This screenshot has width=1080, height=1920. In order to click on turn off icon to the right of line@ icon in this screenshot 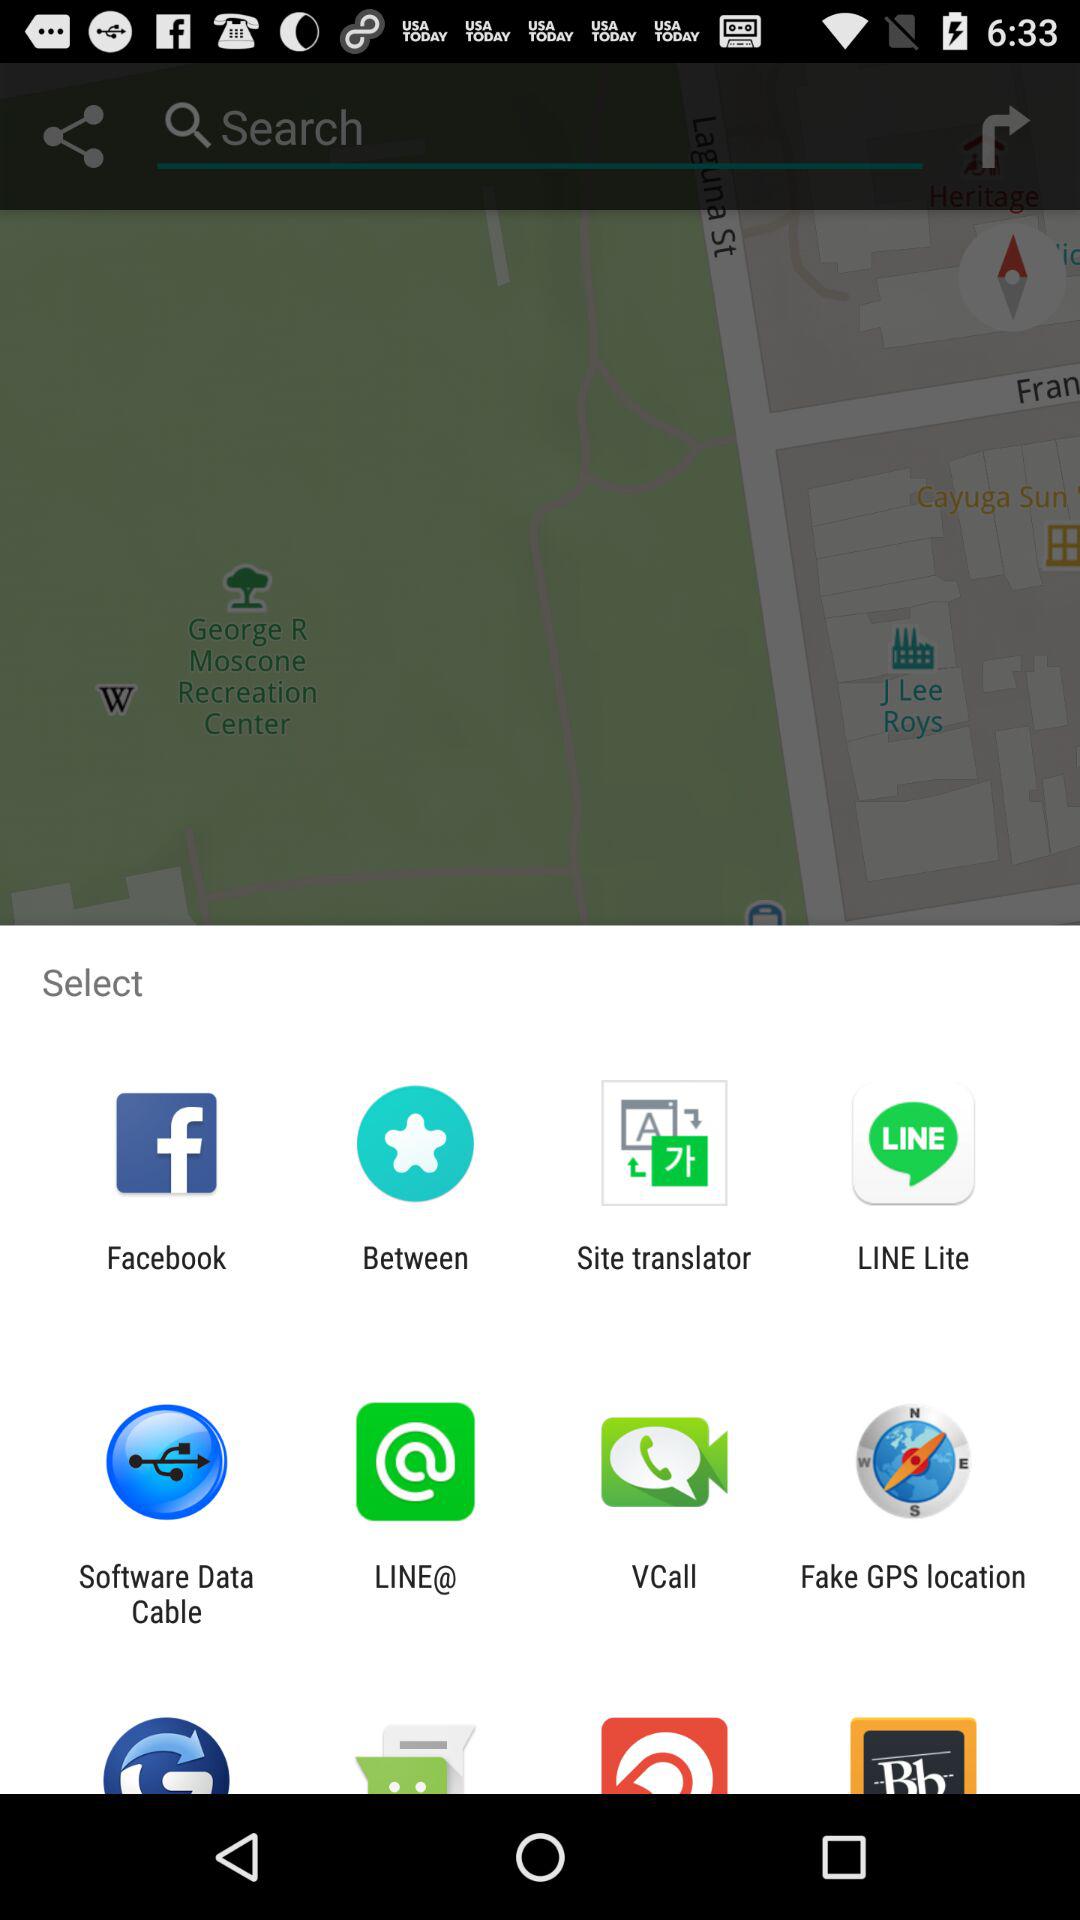, I will do `click(664, 1593)`.